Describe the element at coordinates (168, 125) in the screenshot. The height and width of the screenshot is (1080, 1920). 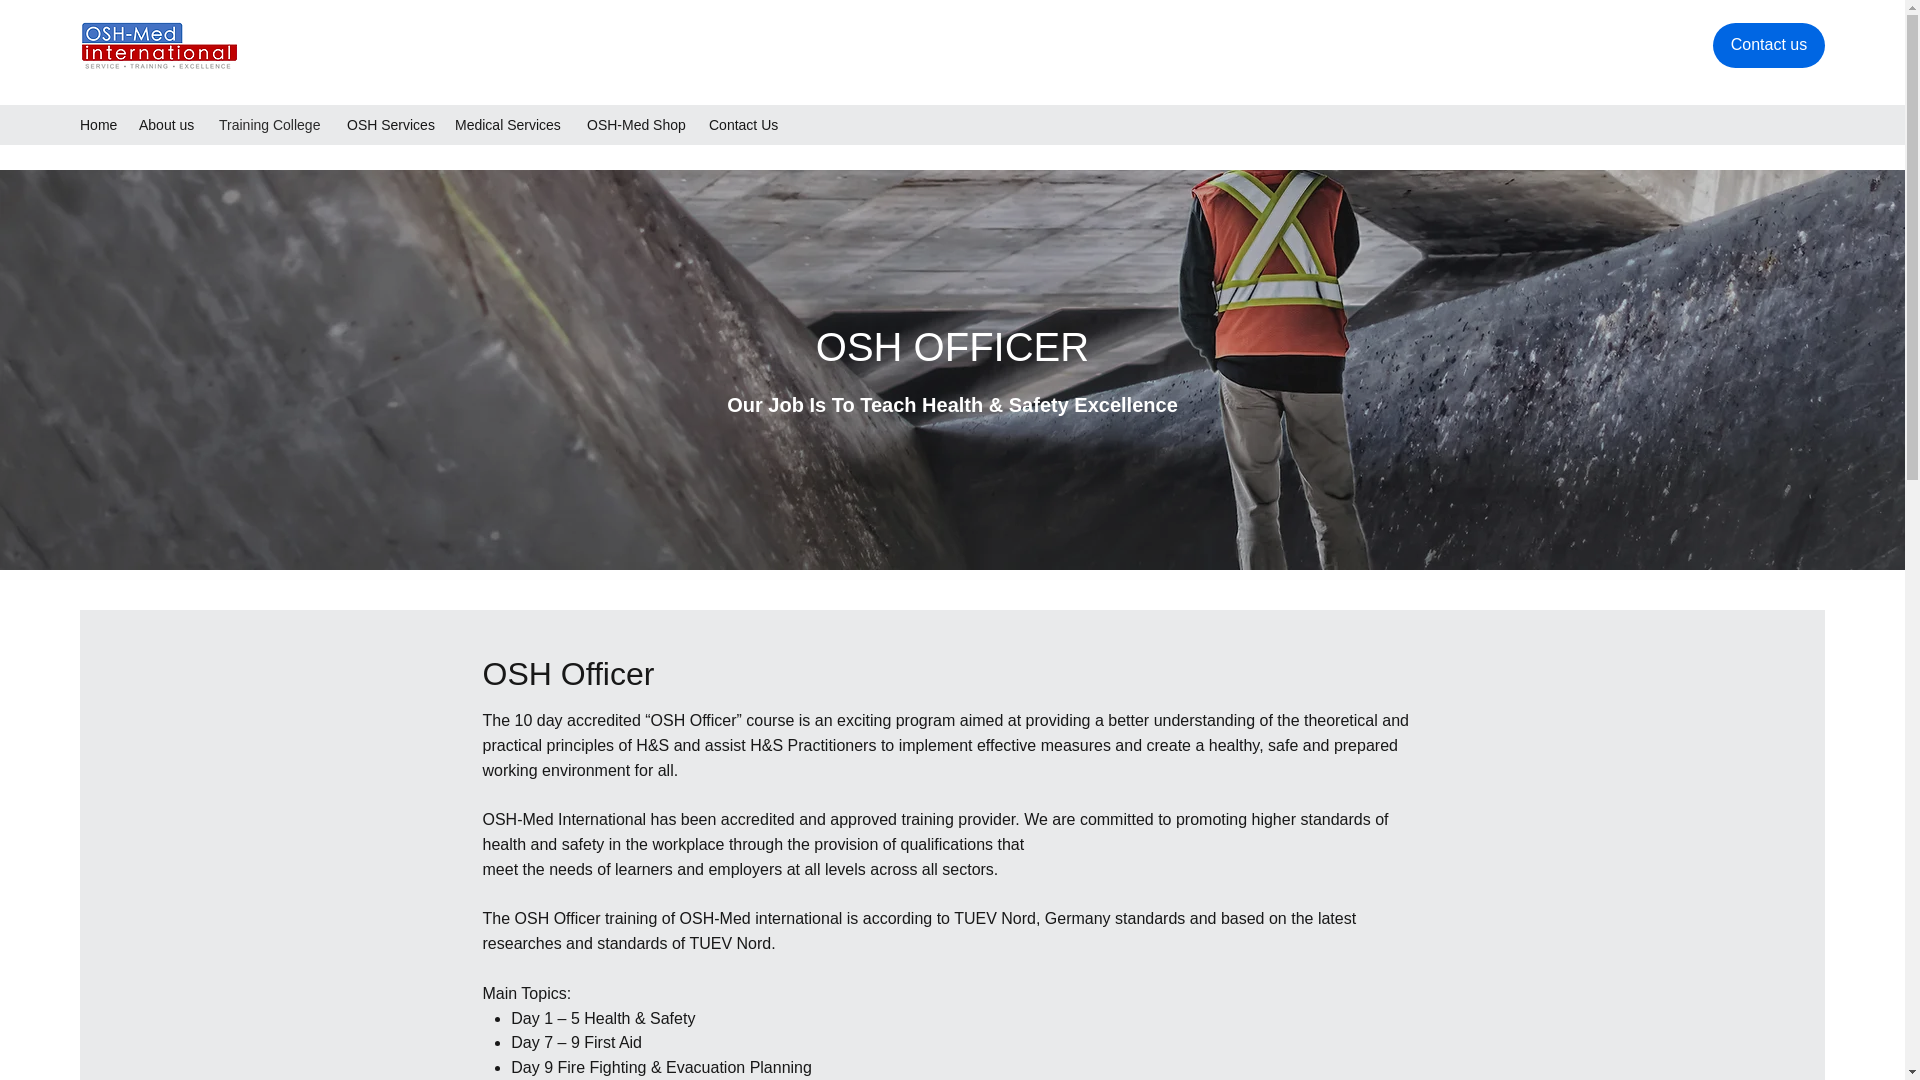
I see `About us` at that location.